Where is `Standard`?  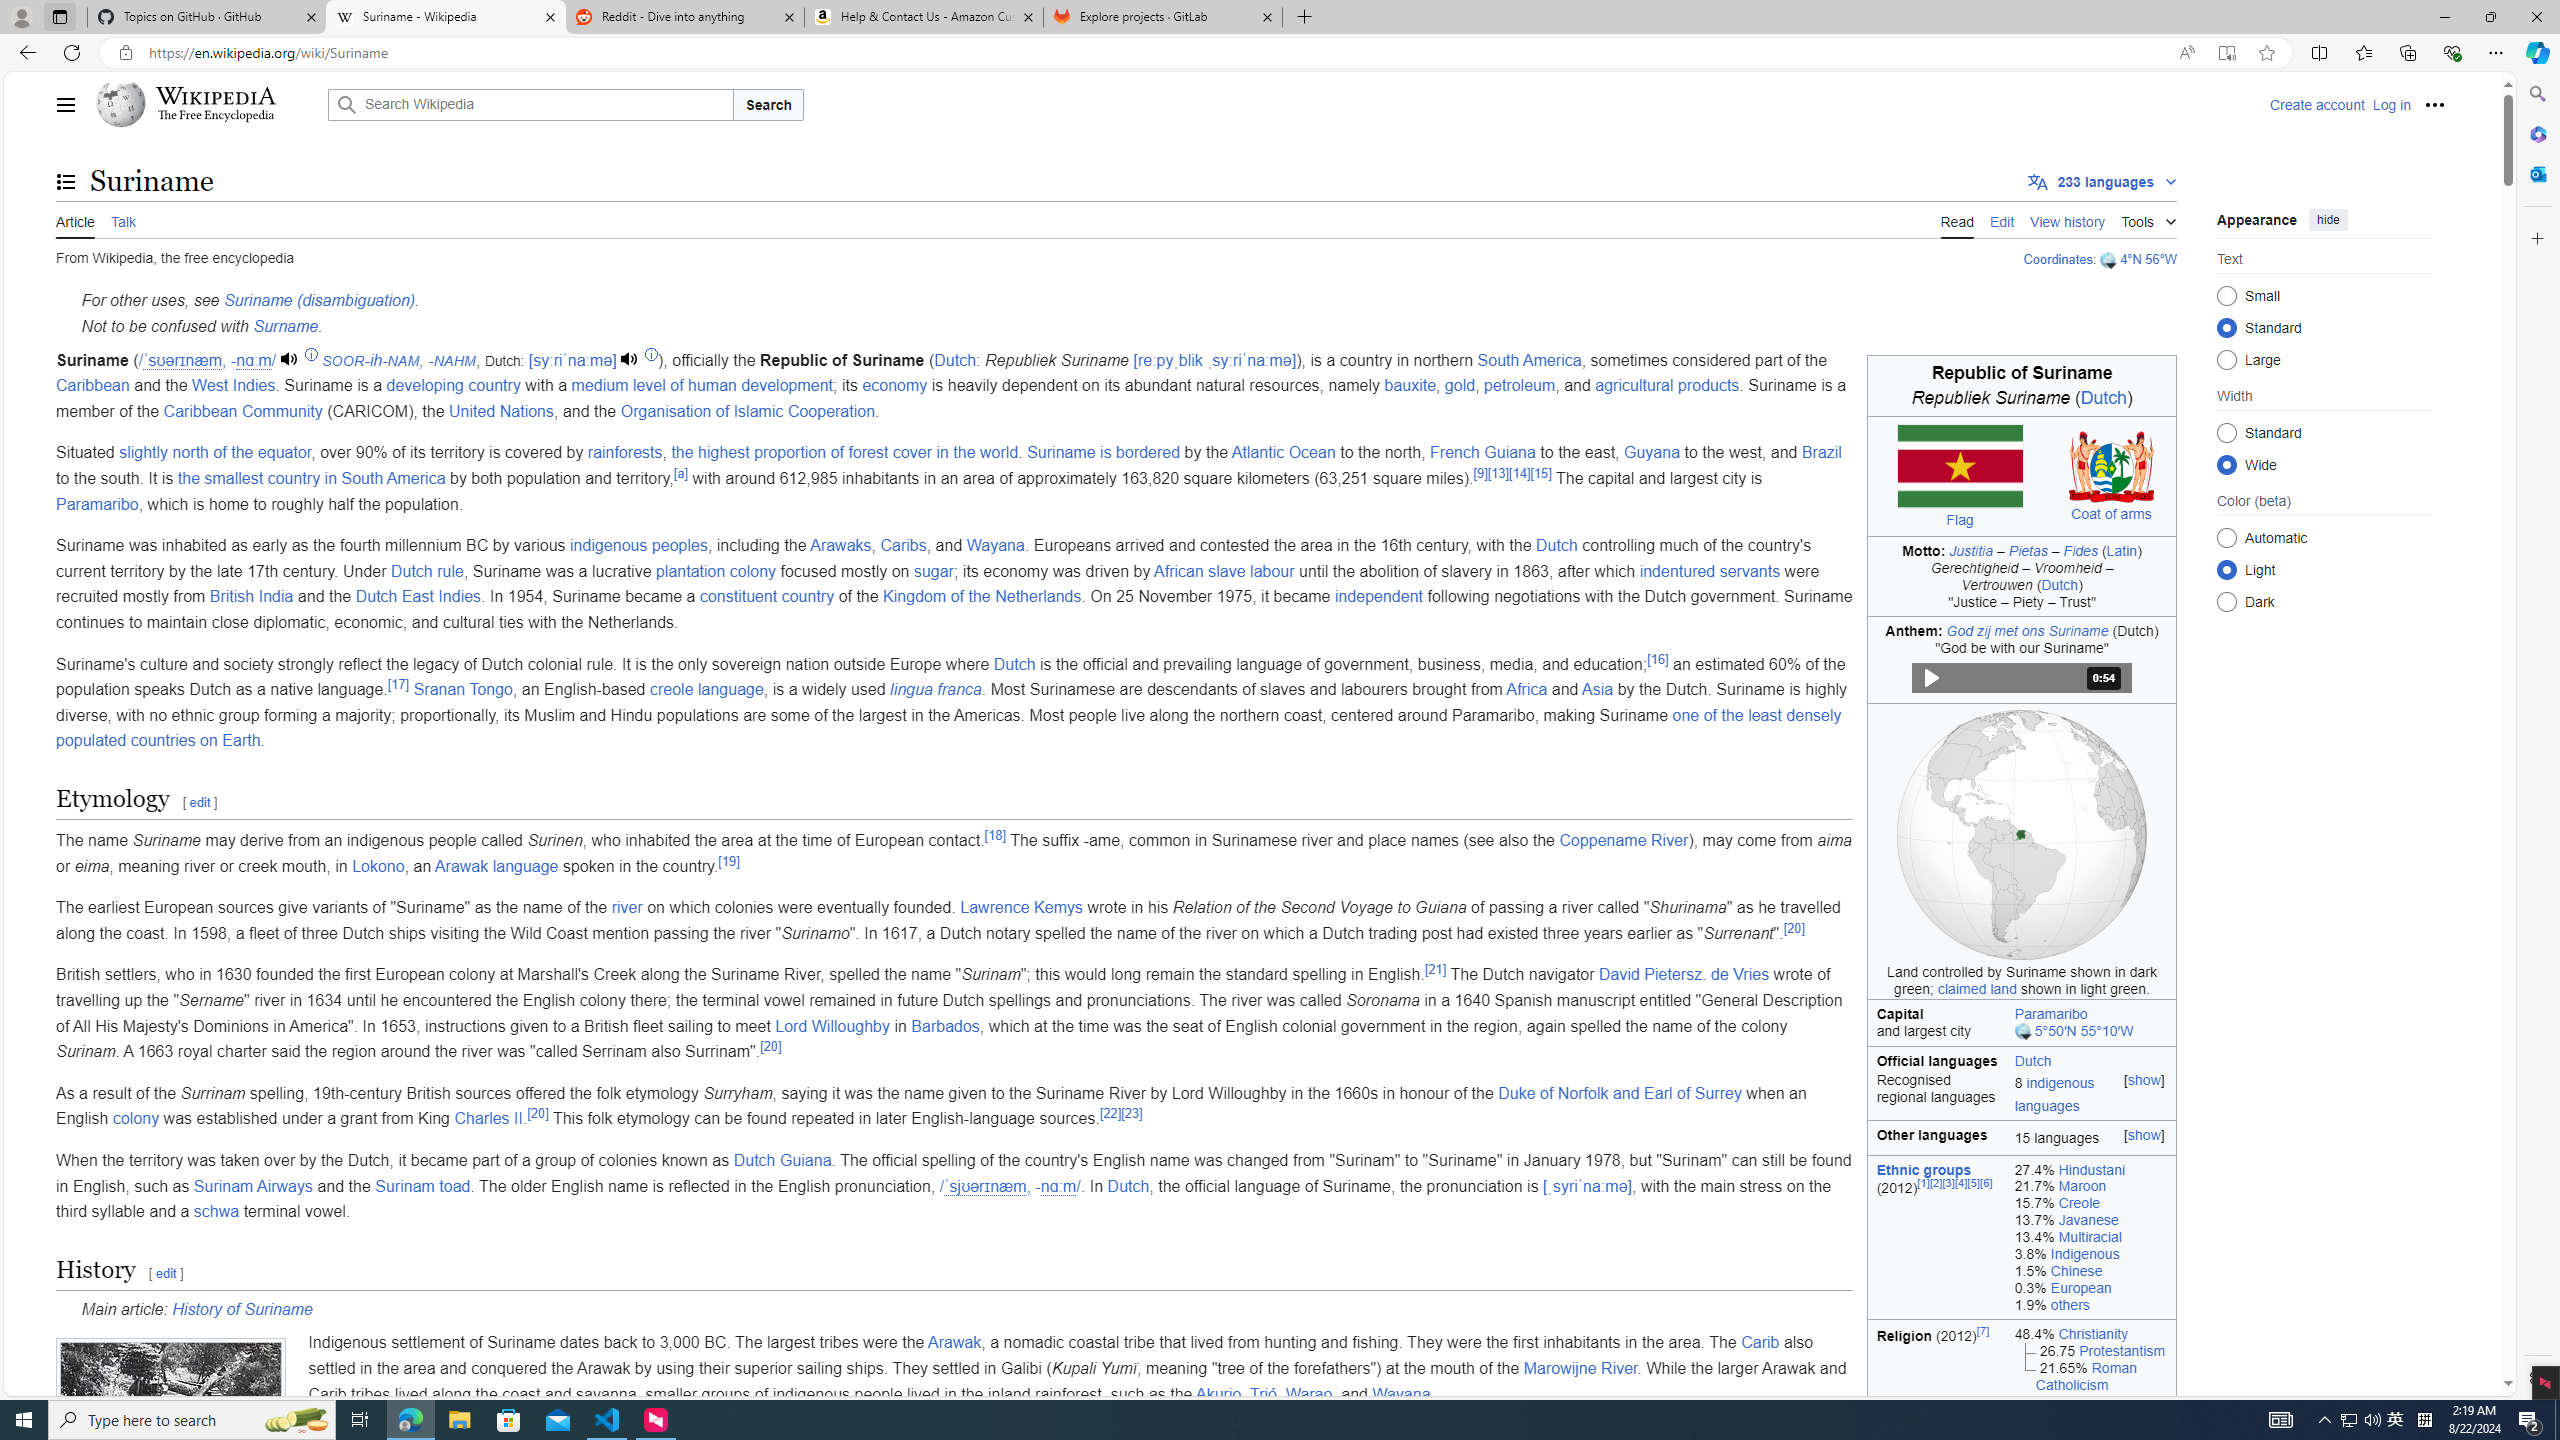
Standard is located at coordinates (2226, 432).